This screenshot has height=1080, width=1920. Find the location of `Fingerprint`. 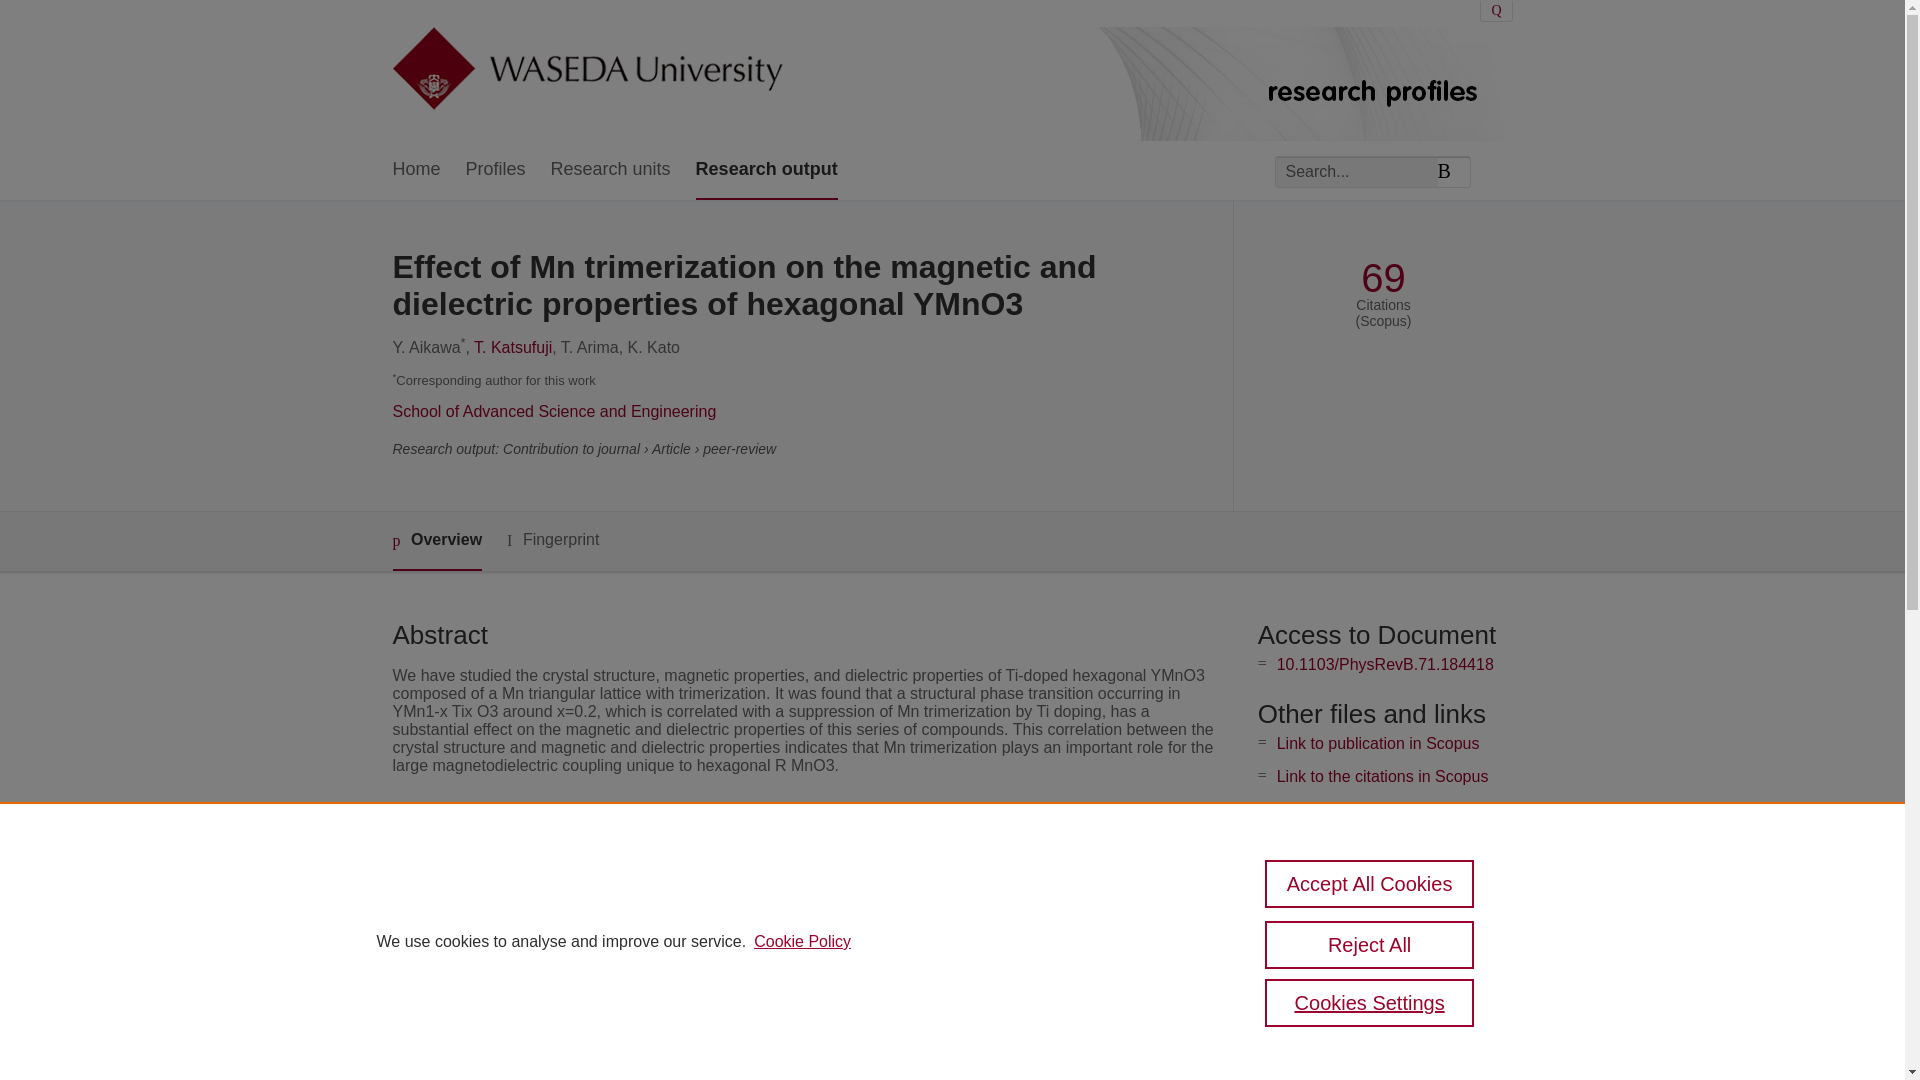

Fingerprint is located at coordinates (552, 540).